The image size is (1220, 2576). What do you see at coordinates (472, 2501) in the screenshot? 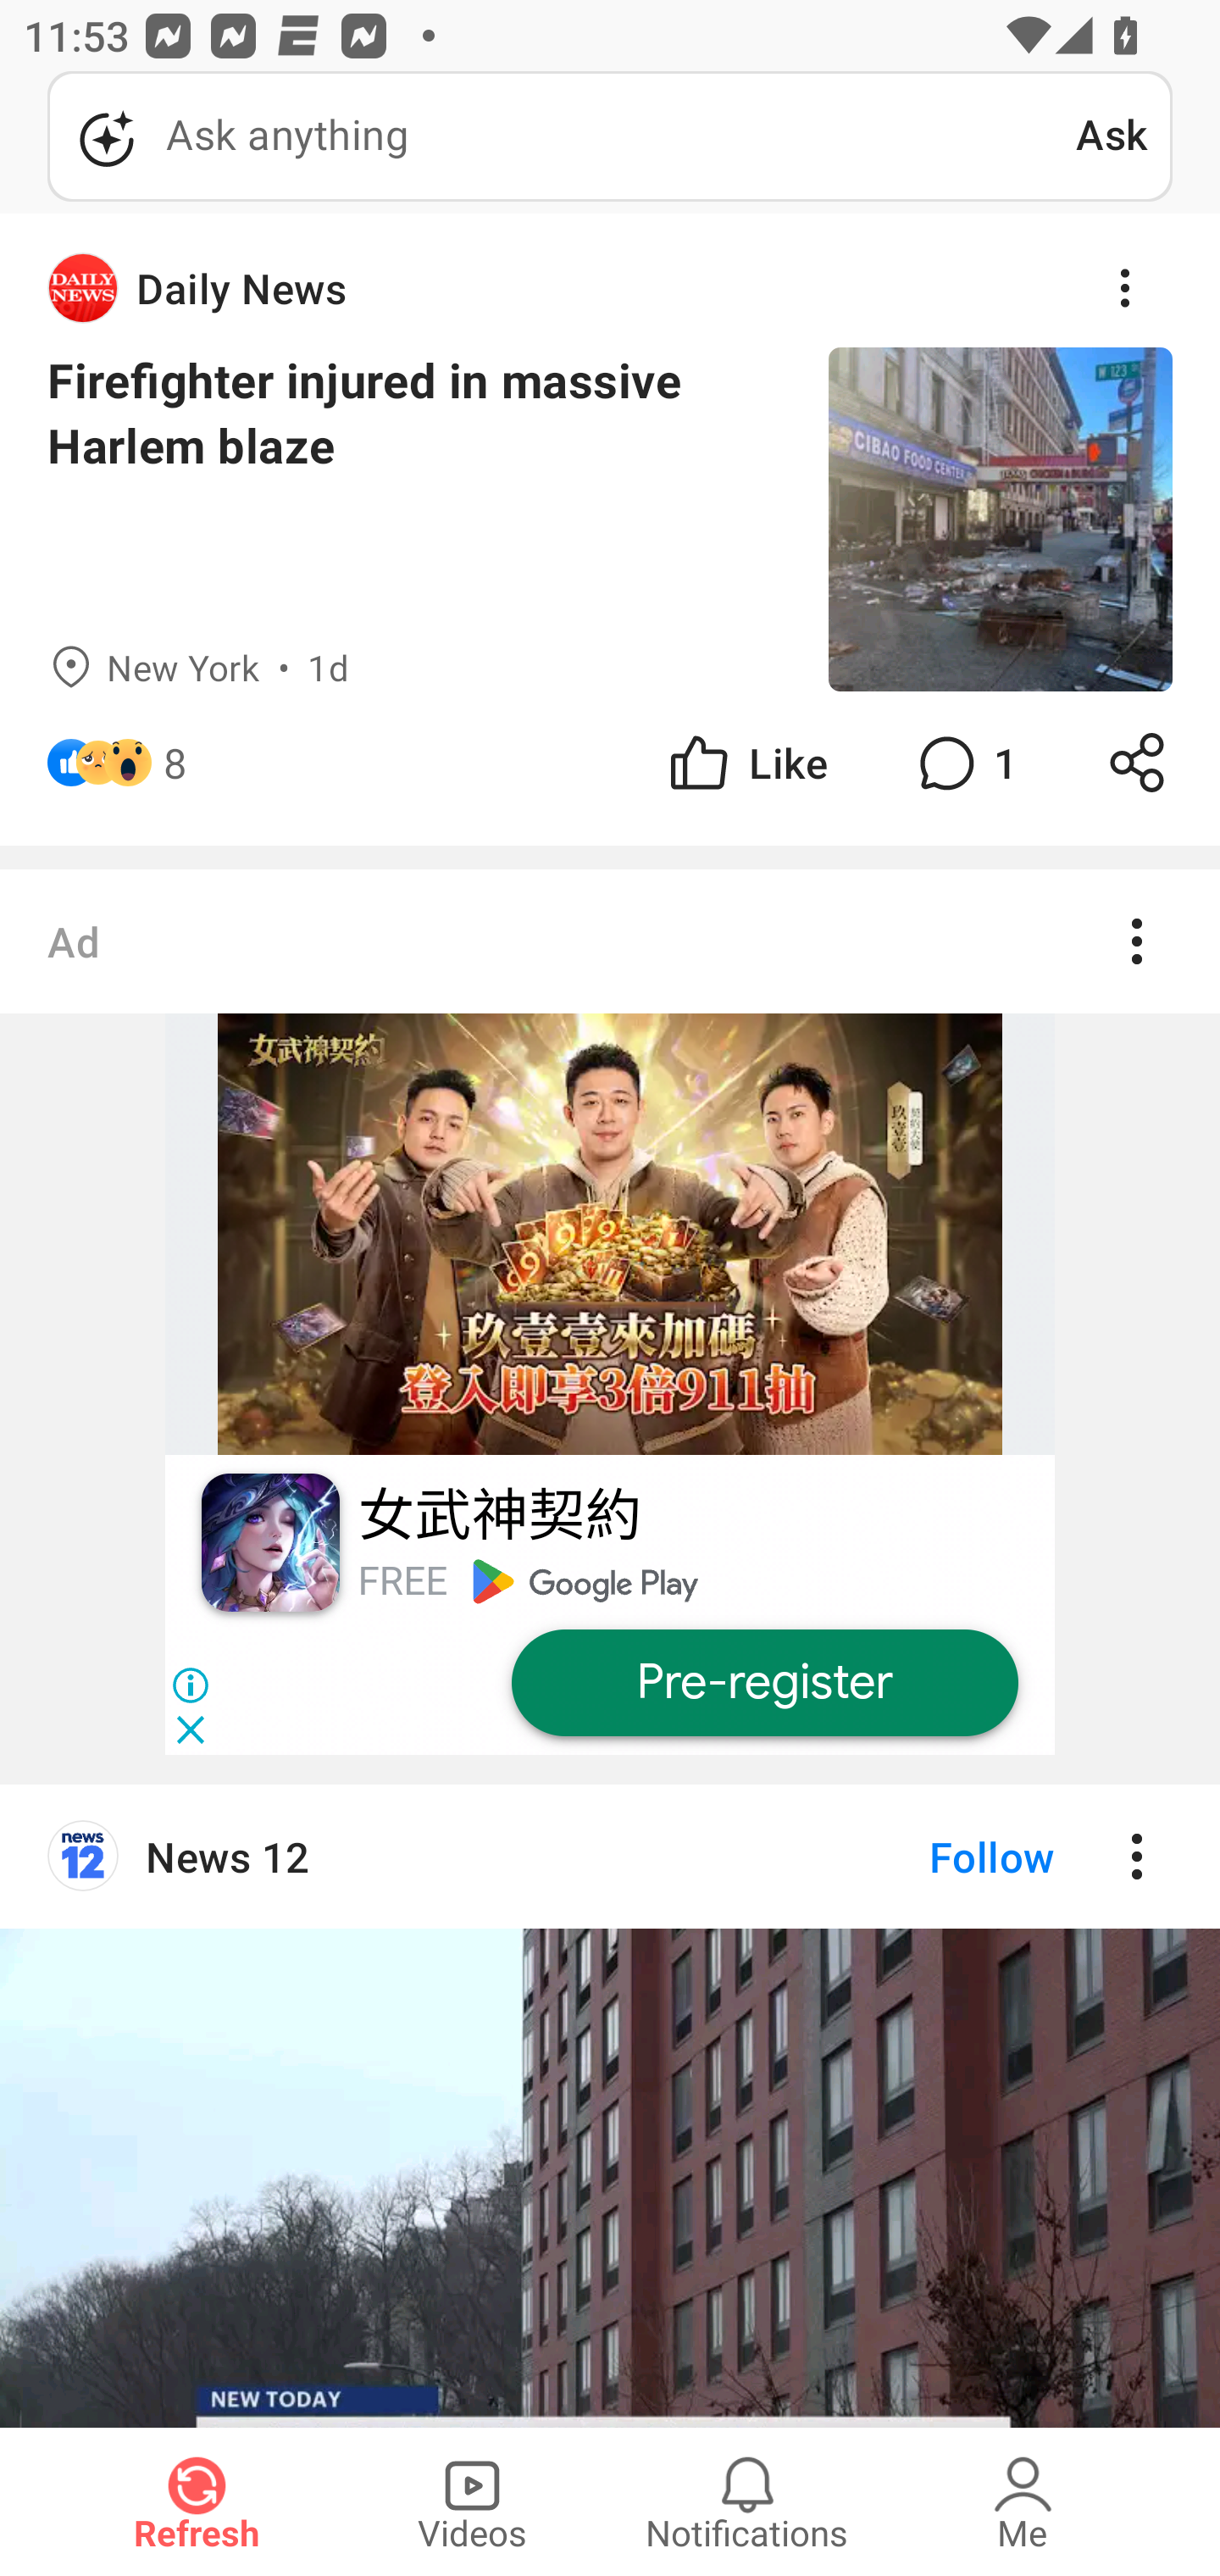
I see `Videos` at bounding box center [472, 2501].